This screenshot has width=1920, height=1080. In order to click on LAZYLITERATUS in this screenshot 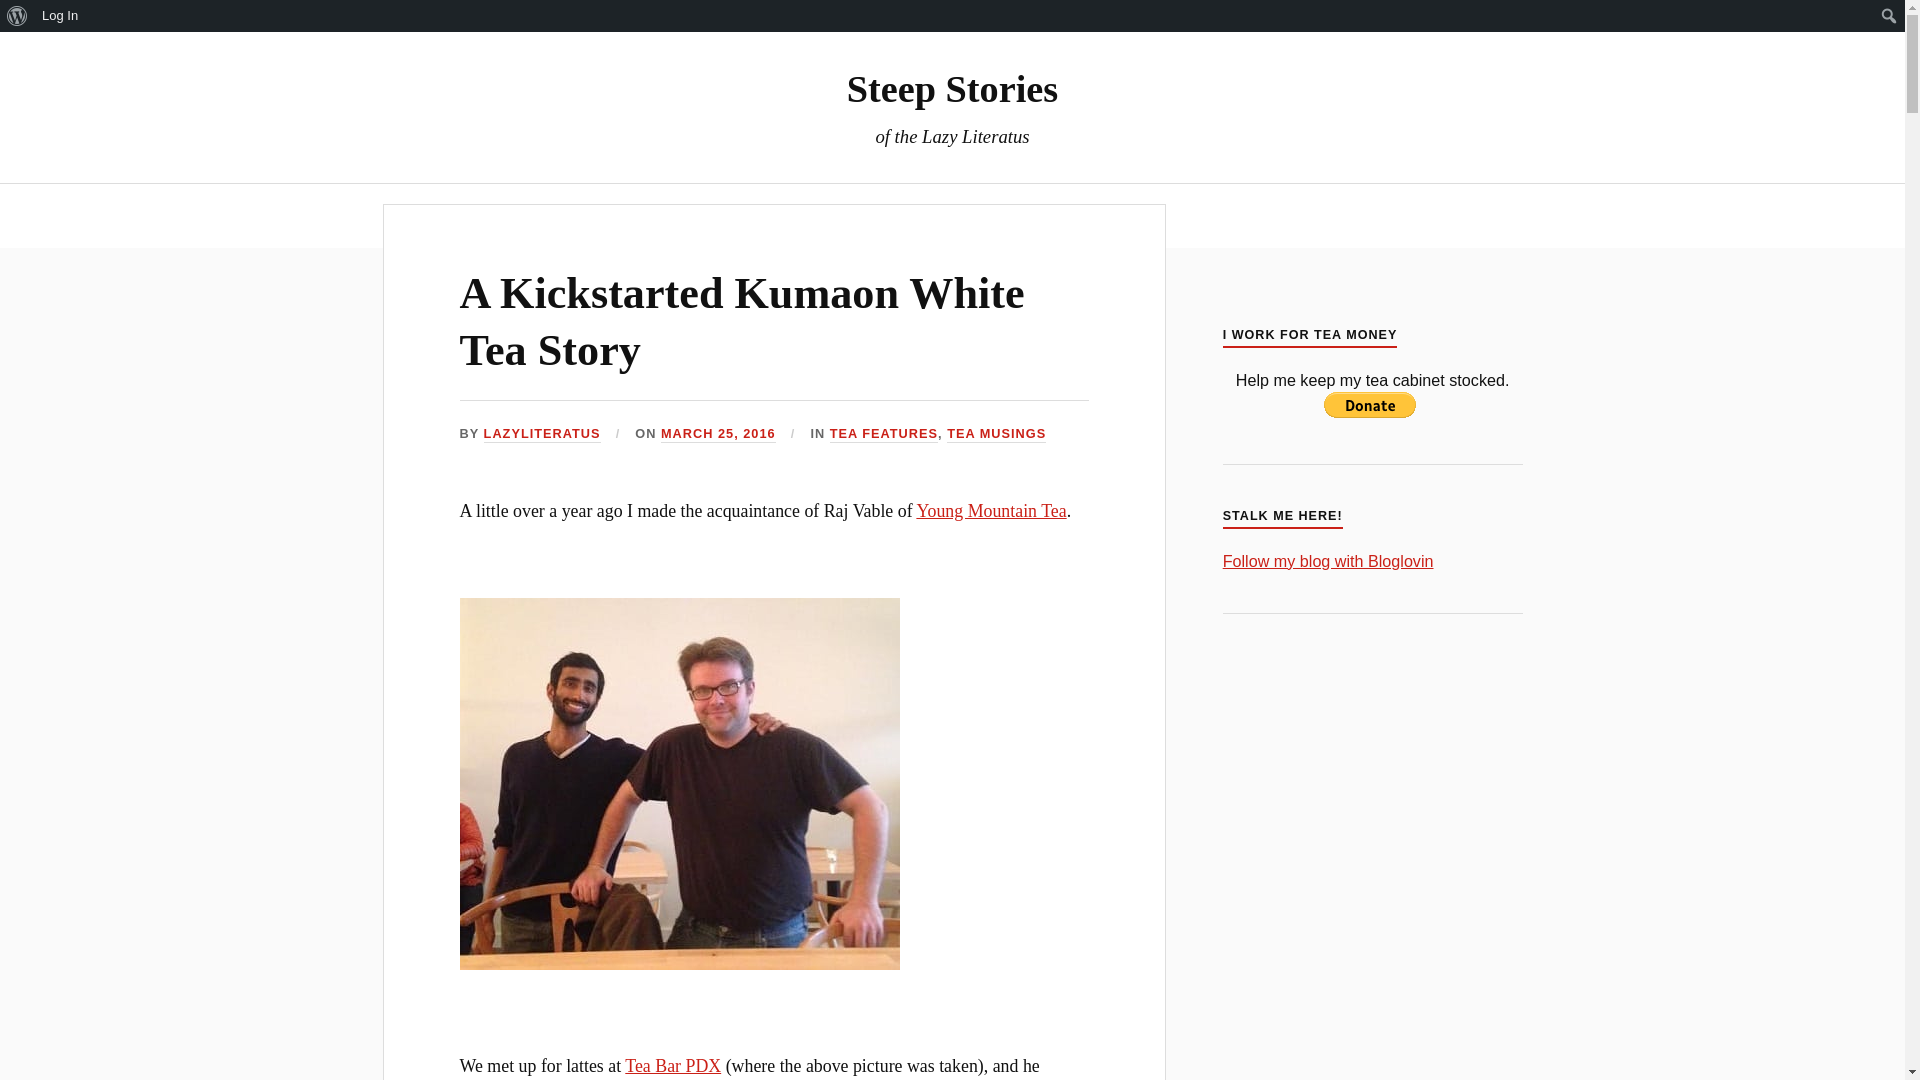, I will do `click(542, 434)`.